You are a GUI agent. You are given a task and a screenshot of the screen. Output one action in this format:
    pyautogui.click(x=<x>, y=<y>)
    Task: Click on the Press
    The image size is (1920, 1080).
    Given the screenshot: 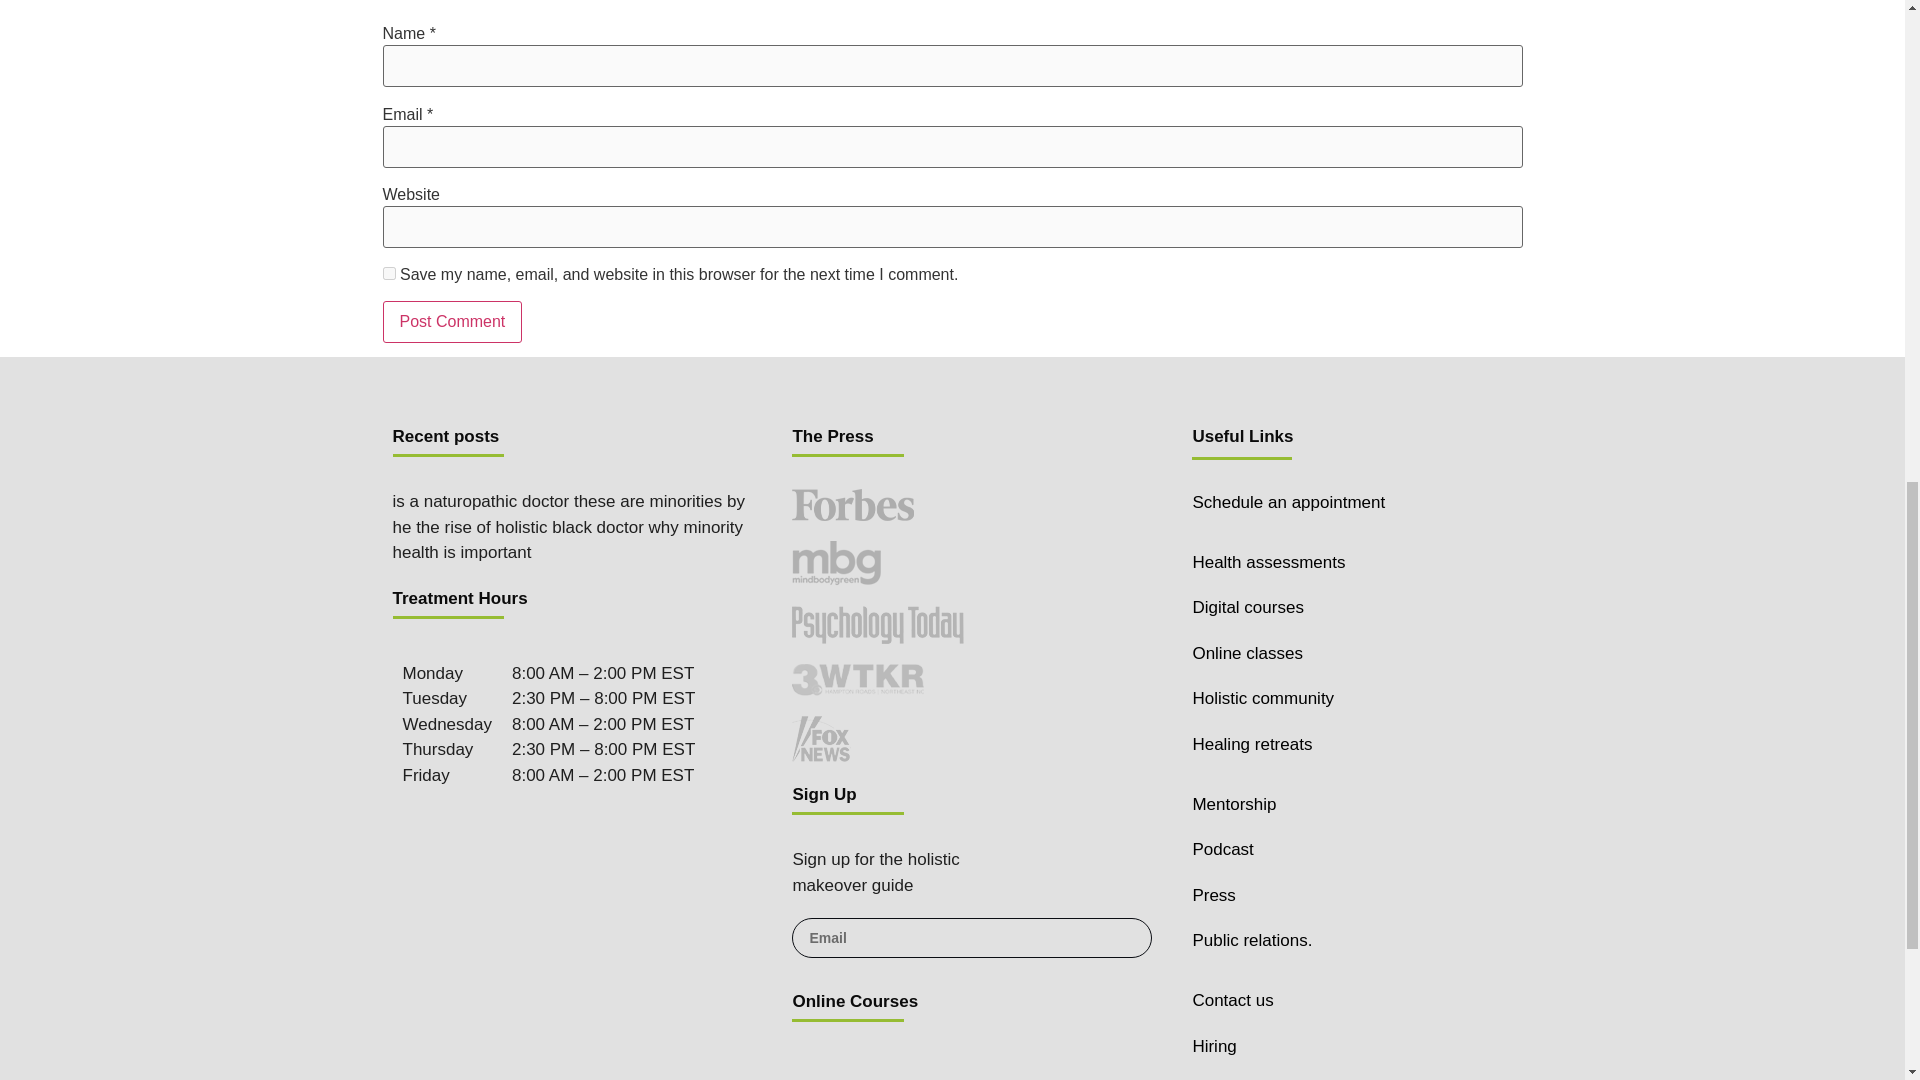 What is the action you would take?
    pyautogui.click(x=1213, y=895)
    